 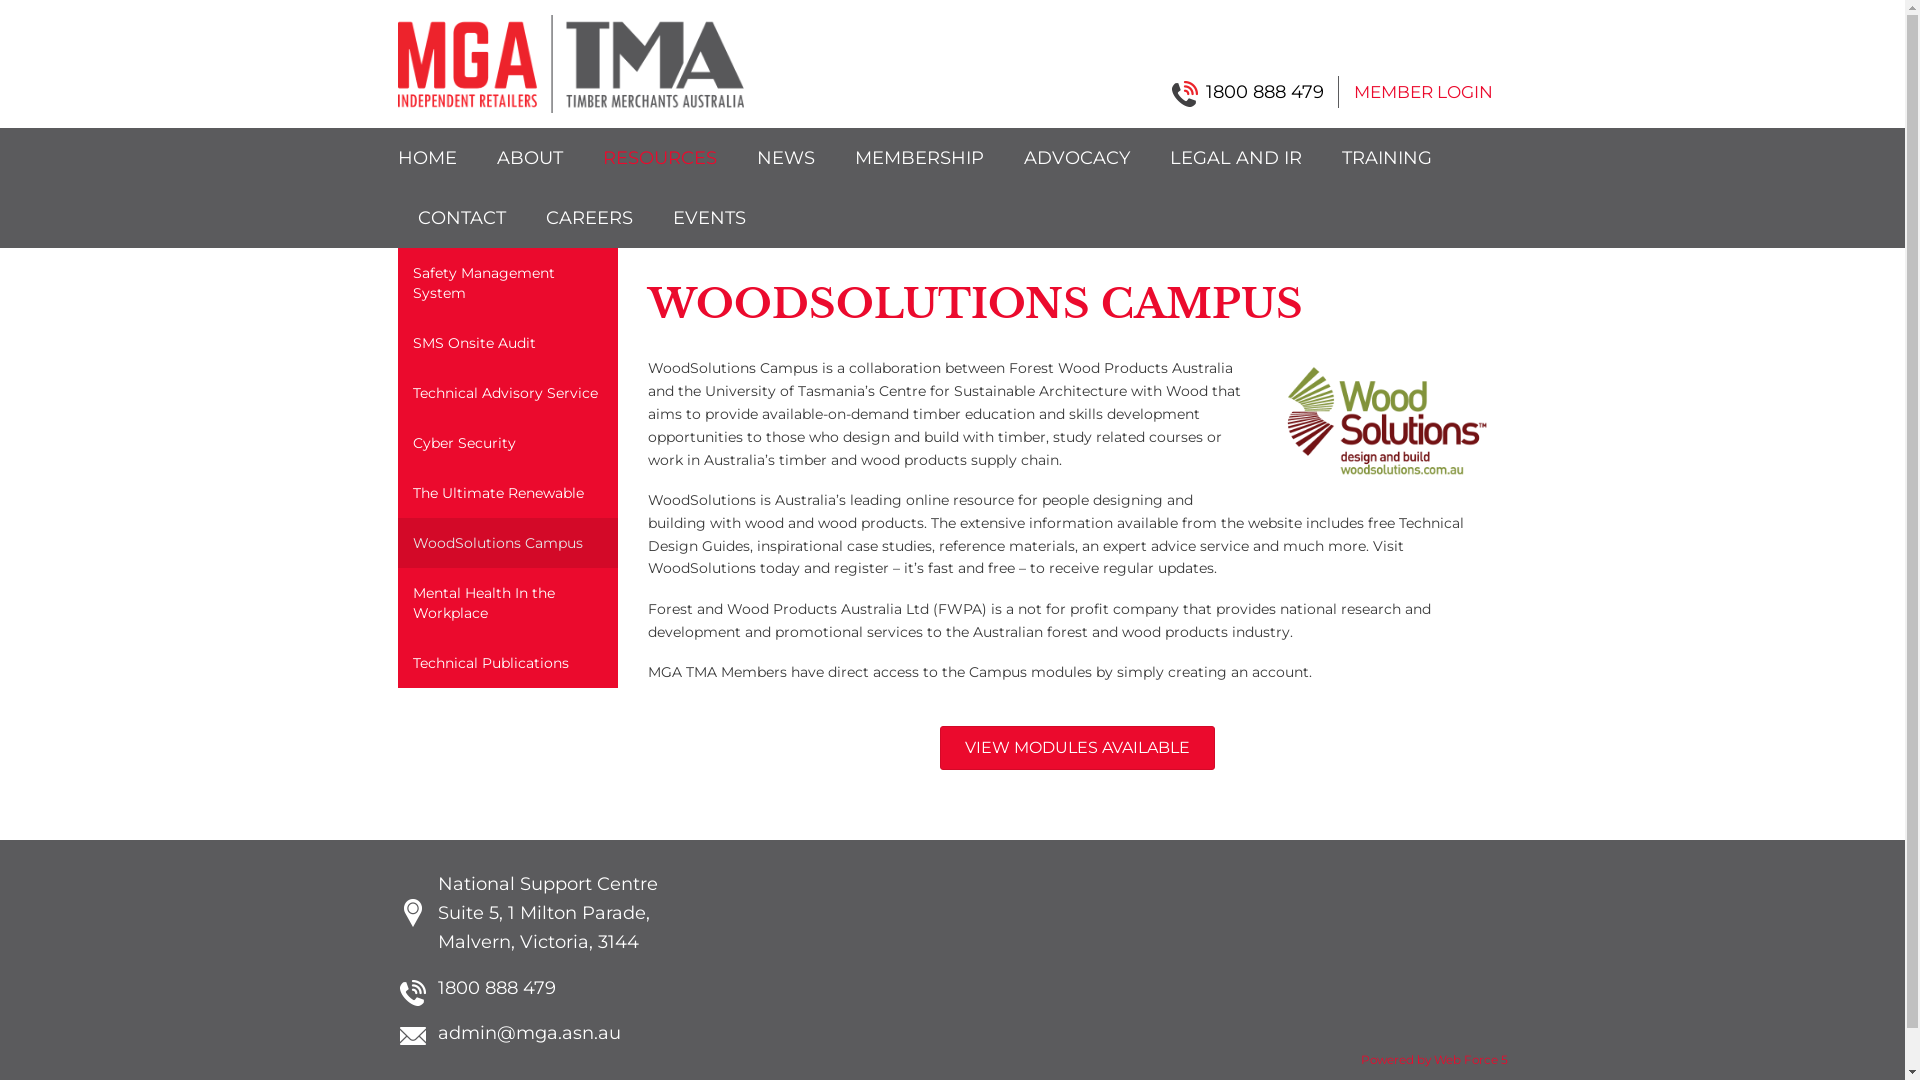 I want to click on admin@mga.asn.au, so click(x=510, y=1034).